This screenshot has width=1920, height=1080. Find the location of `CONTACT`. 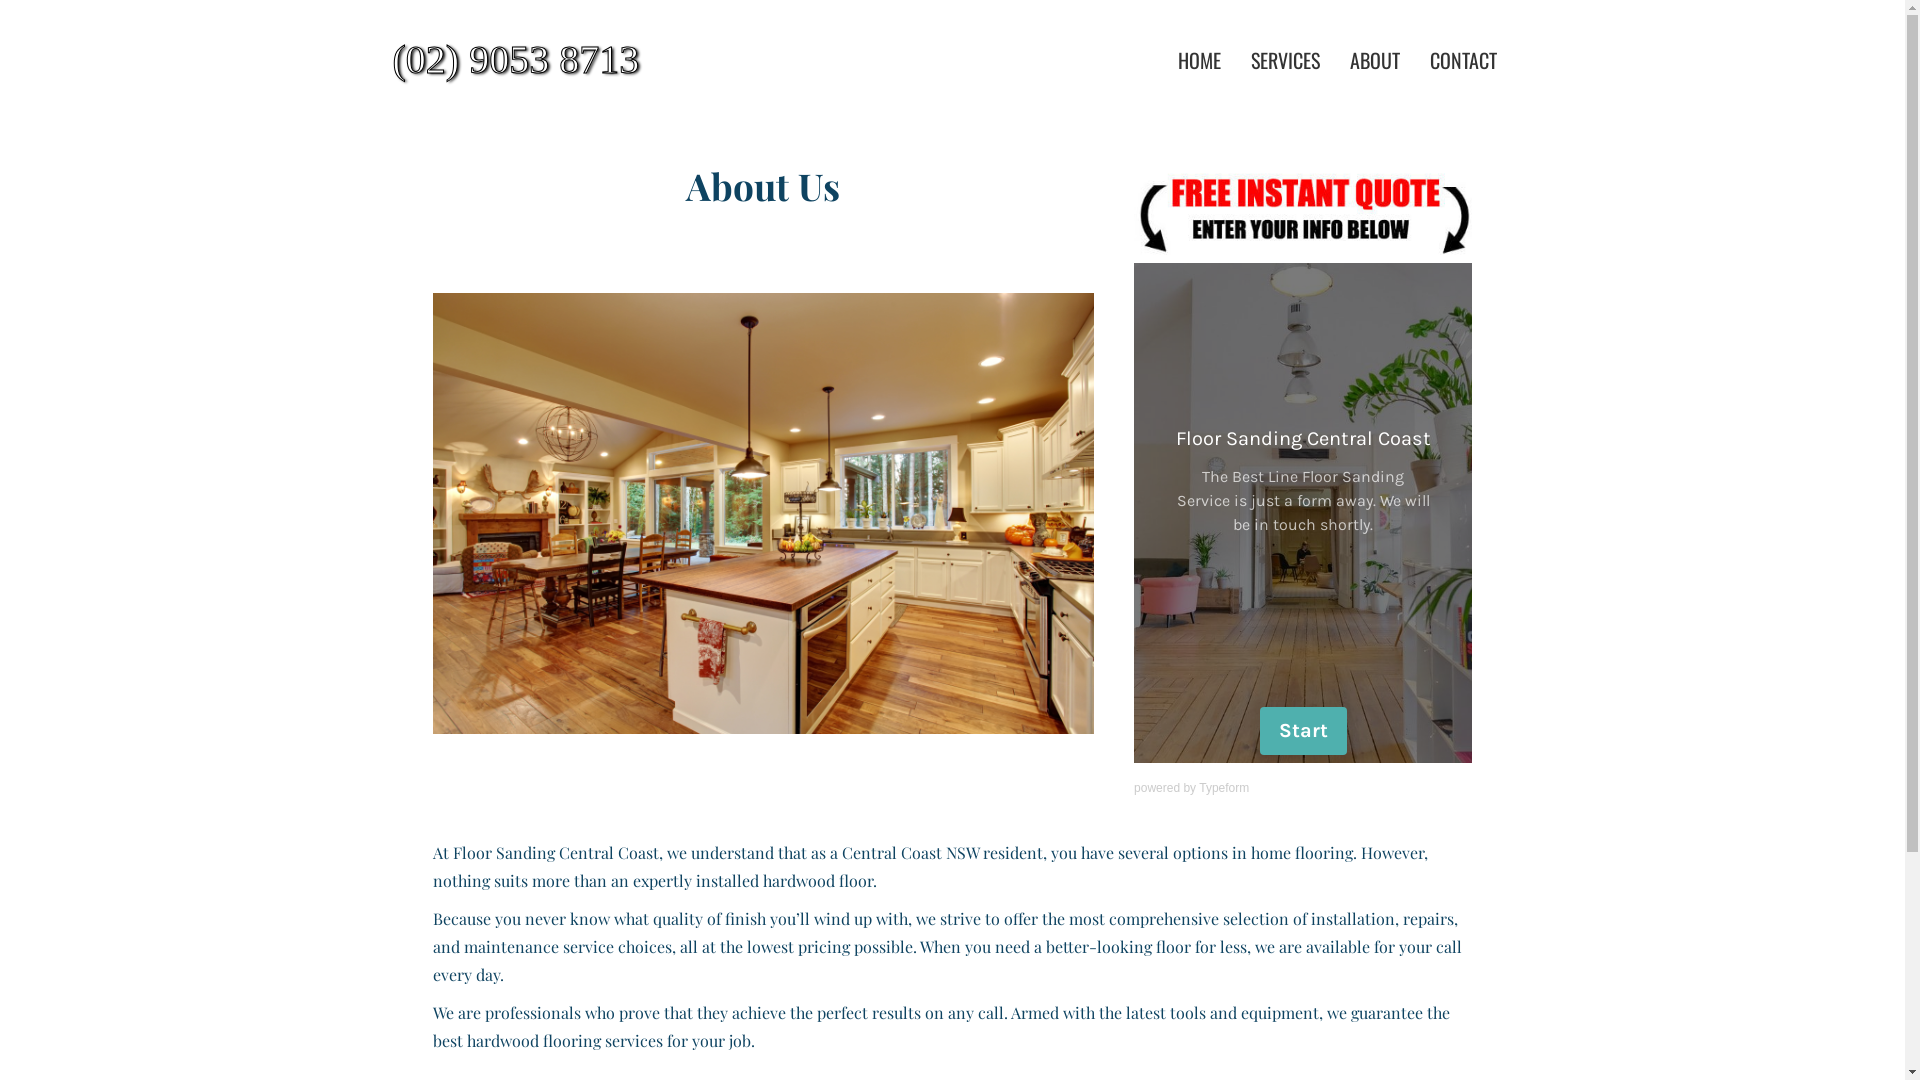

CONTACT is located at coordinates (1464, 60).